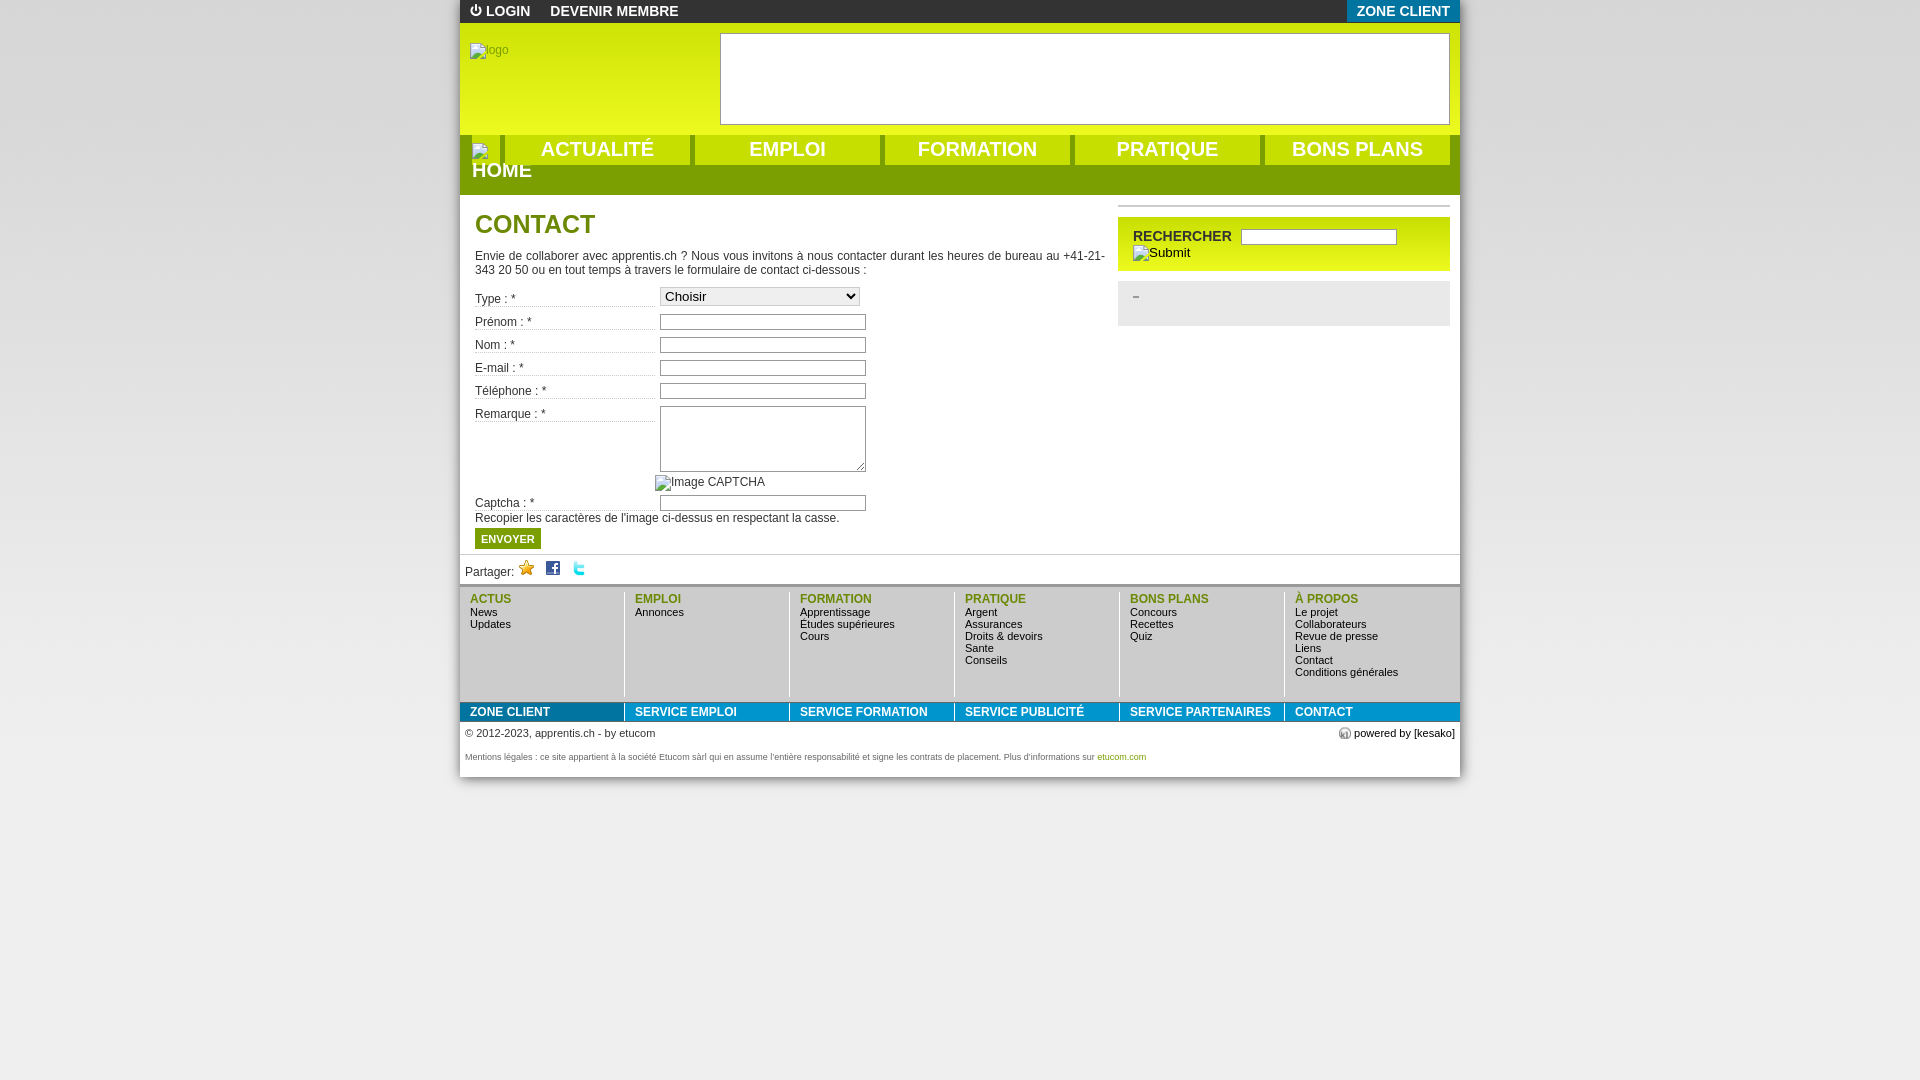 Image resolution: width=1920 pixels, height=1080 pixels. Describe the element at coordinates (980, 612) in the screenshot. I see `argent` at that location.